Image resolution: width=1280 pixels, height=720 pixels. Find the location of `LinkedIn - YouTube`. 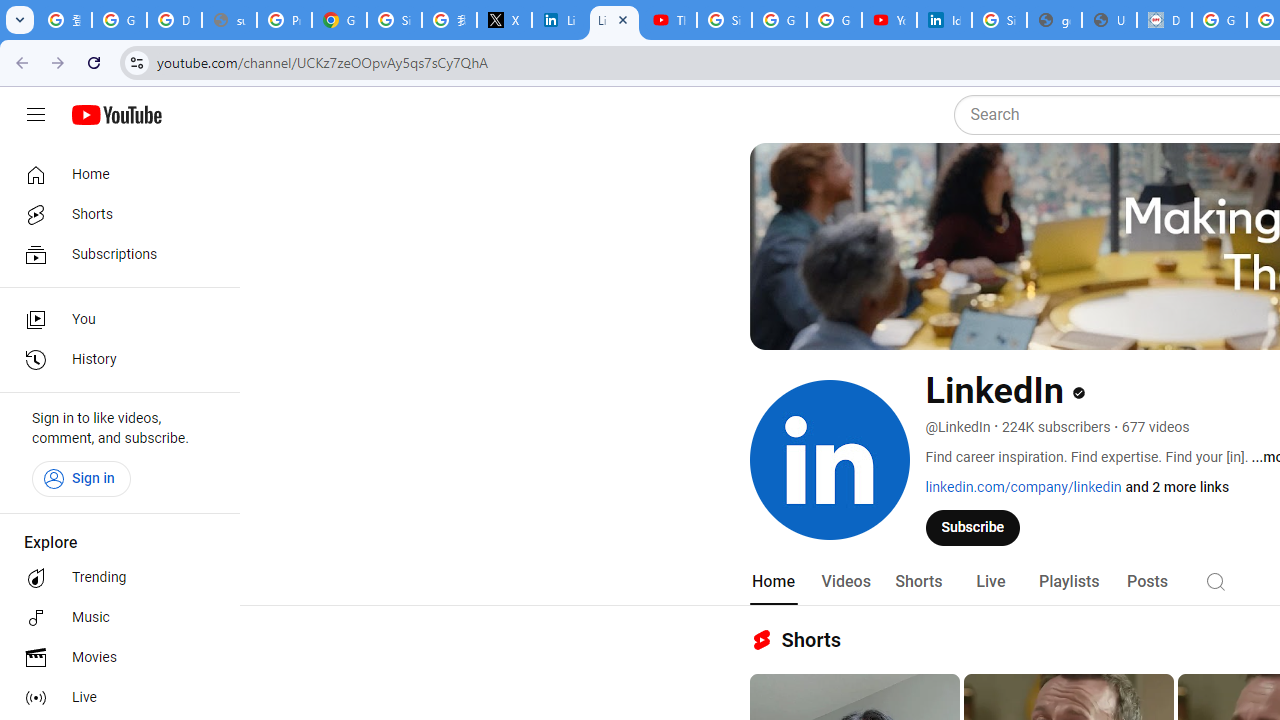

LinkedIn - YouTube is located at coordinates (614, 20).